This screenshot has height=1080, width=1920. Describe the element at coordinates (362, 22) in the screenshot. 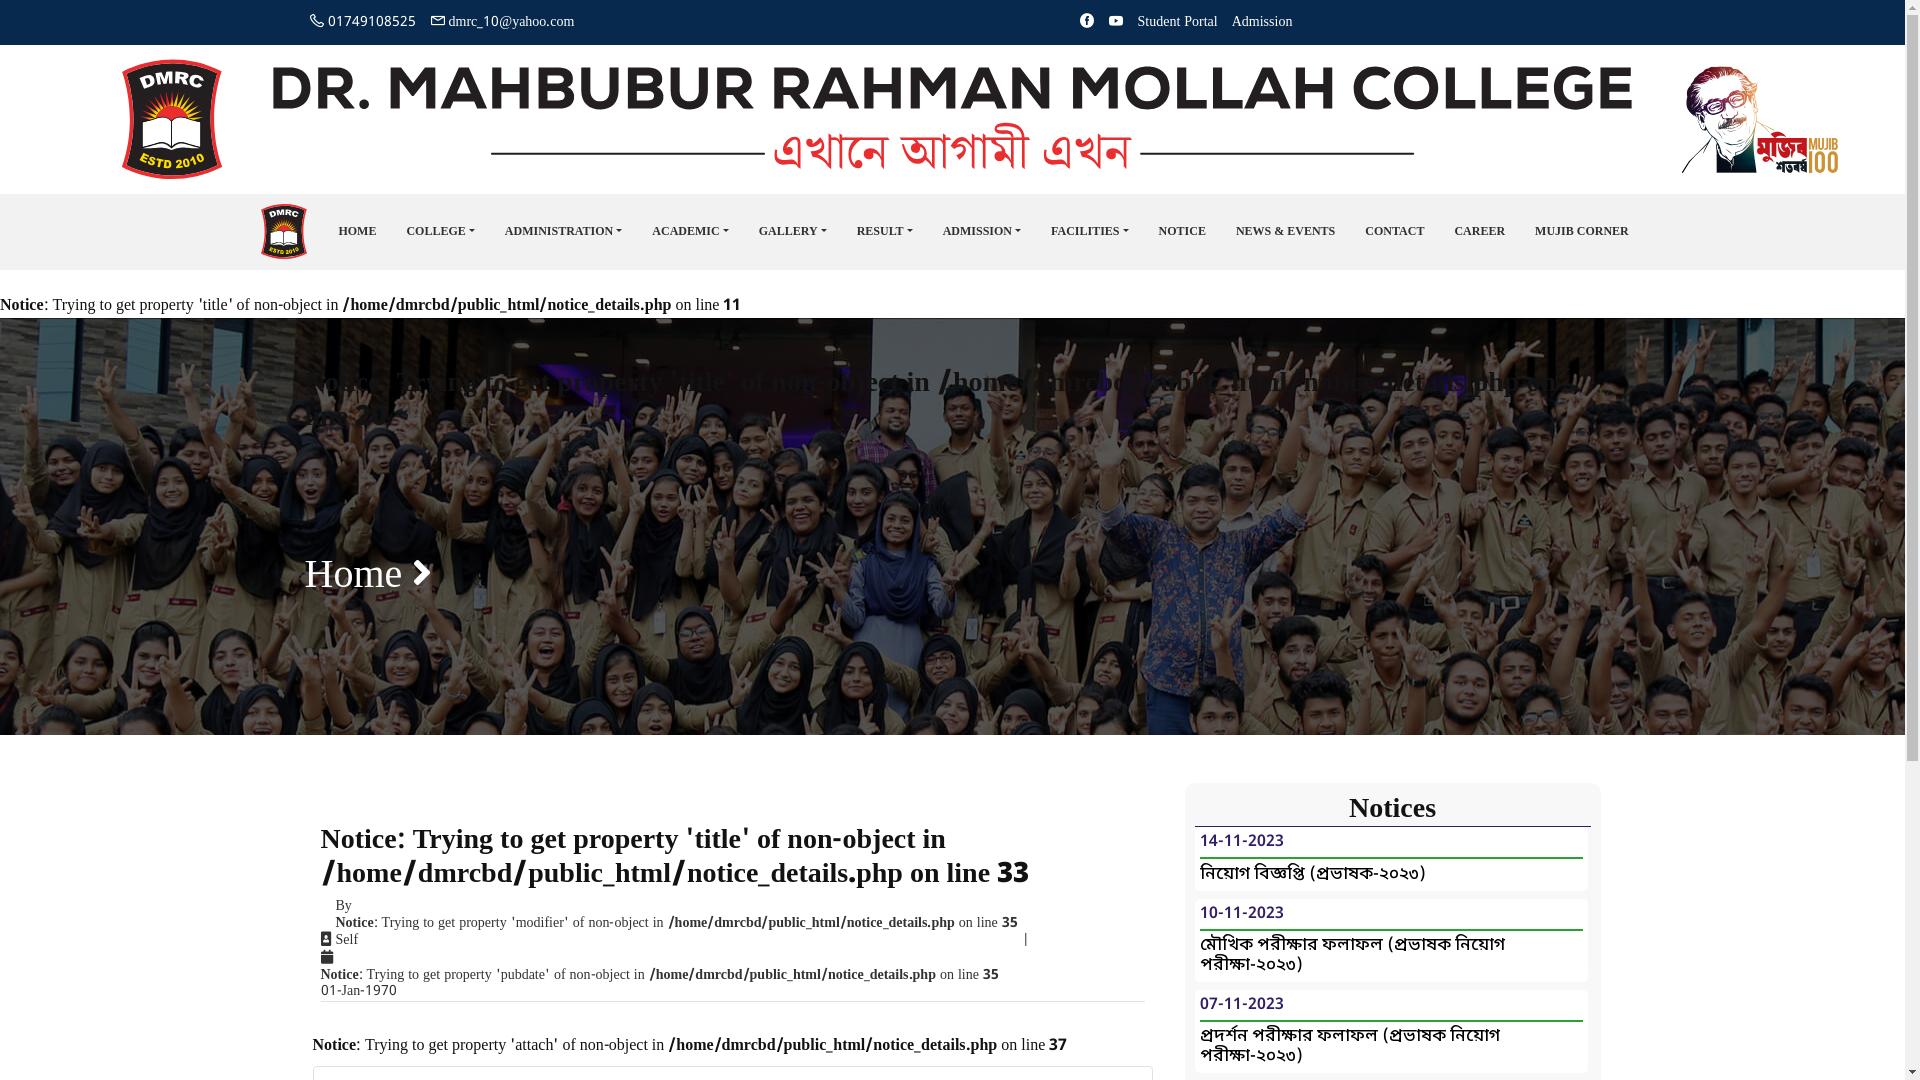

I see `01749108525` at that location.